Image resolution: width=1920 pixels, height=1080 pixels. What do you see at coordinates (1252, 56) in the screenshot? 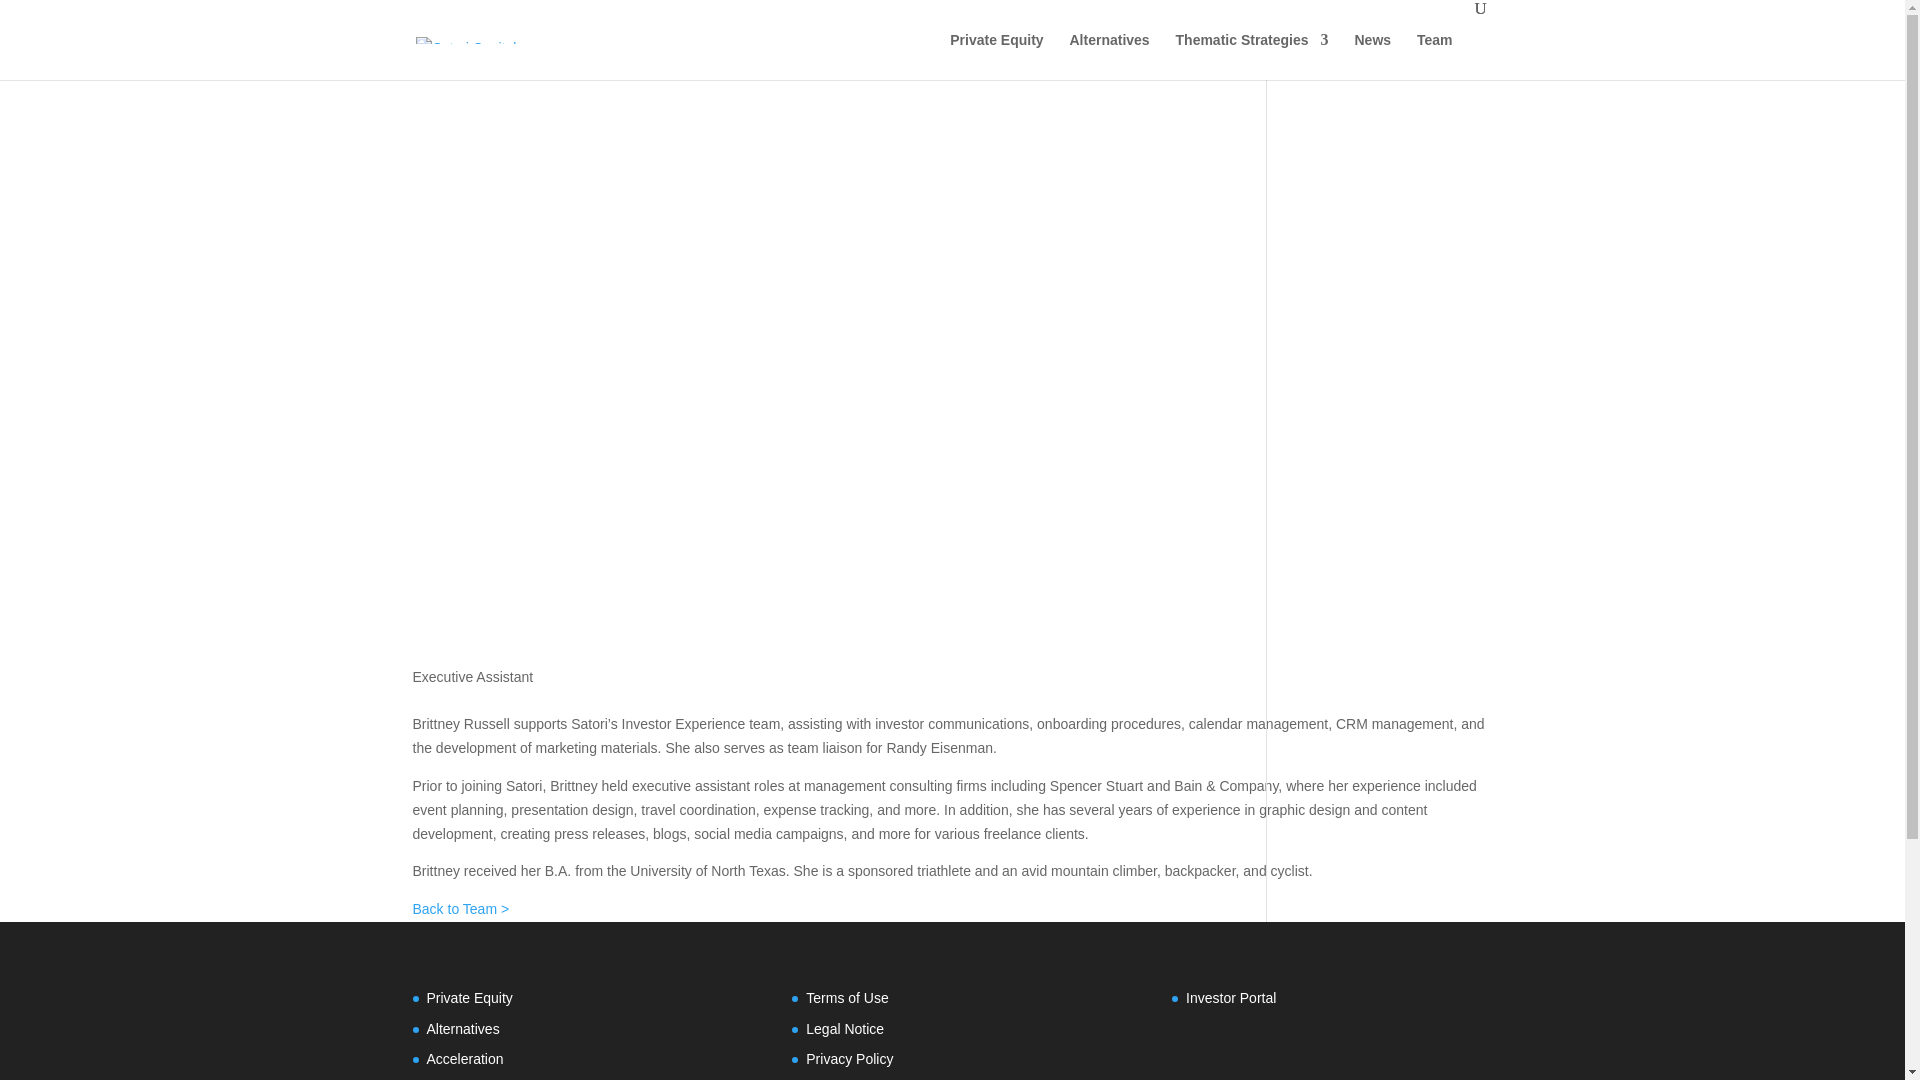
I see `Thematic Strategies` at bounding box center [1252, 56].